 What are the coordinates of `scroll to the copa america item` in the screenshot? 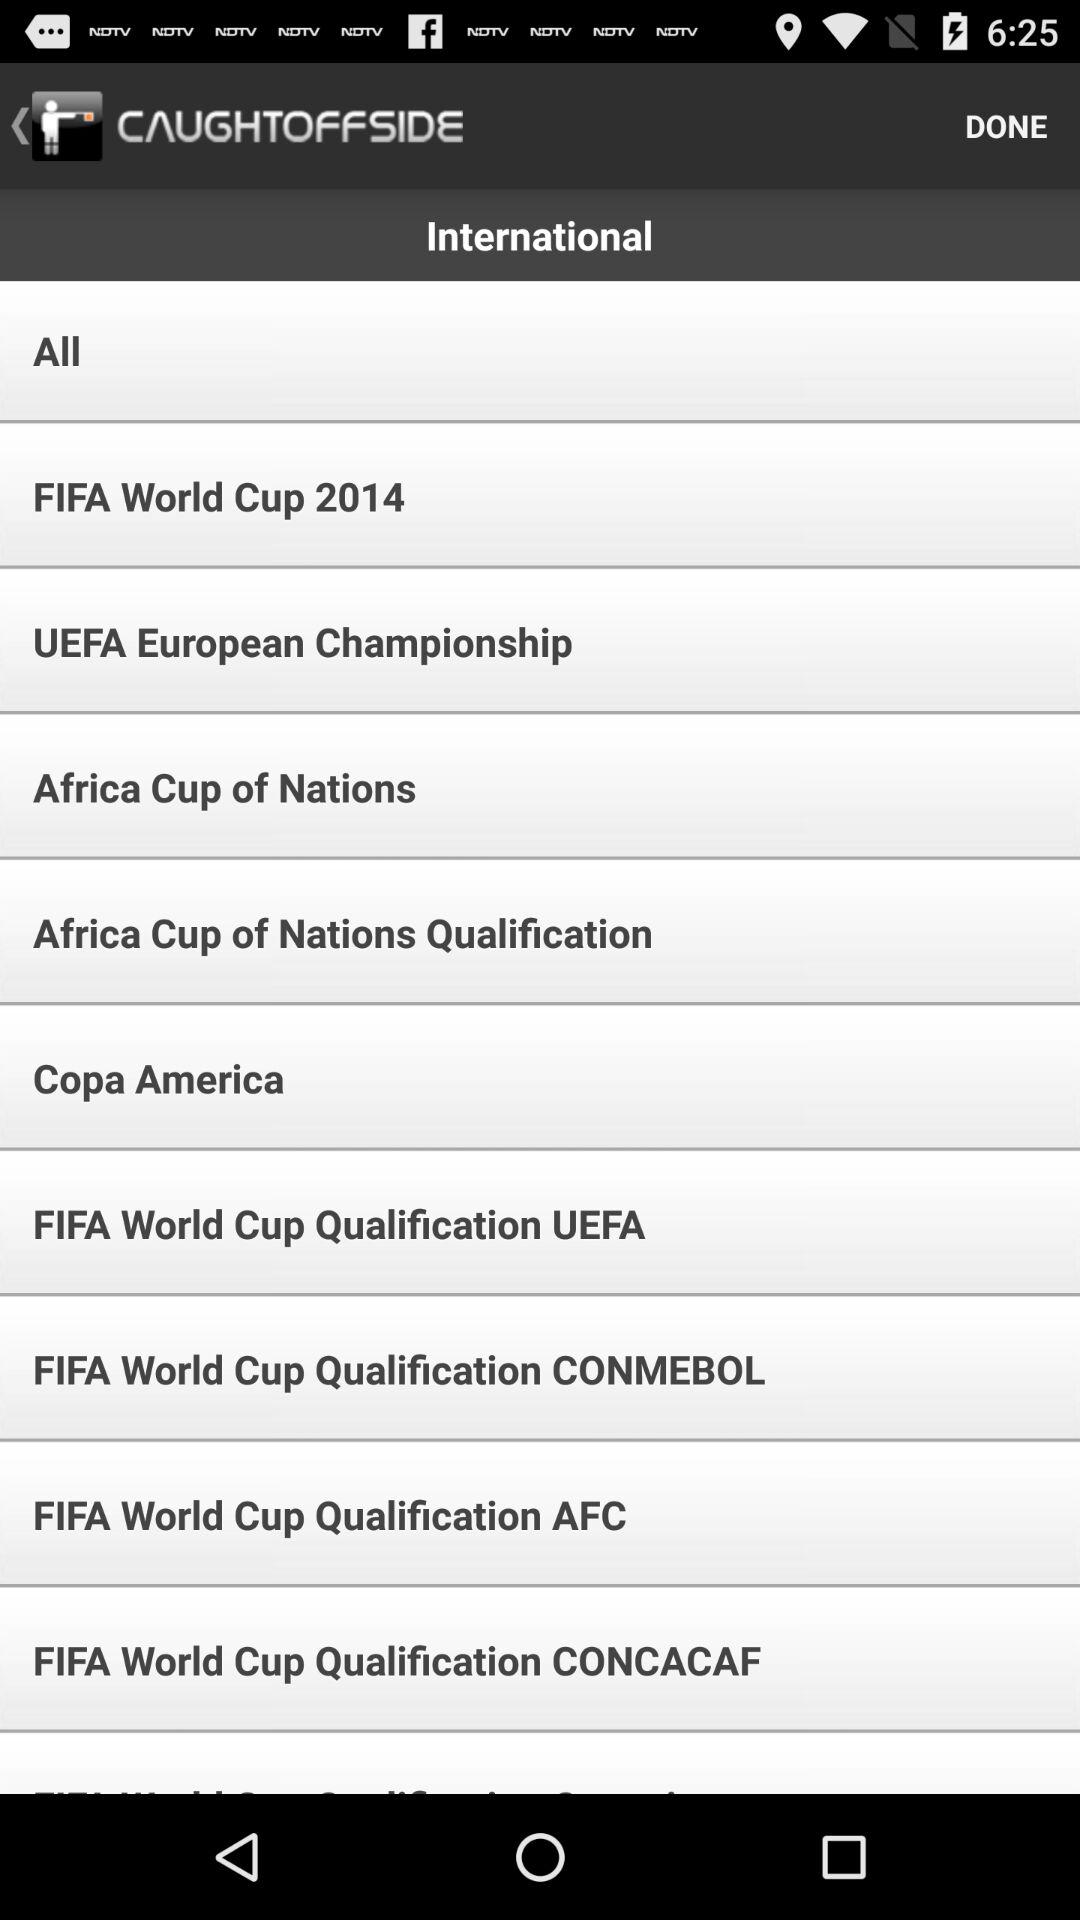 It's located at (145, 1078).